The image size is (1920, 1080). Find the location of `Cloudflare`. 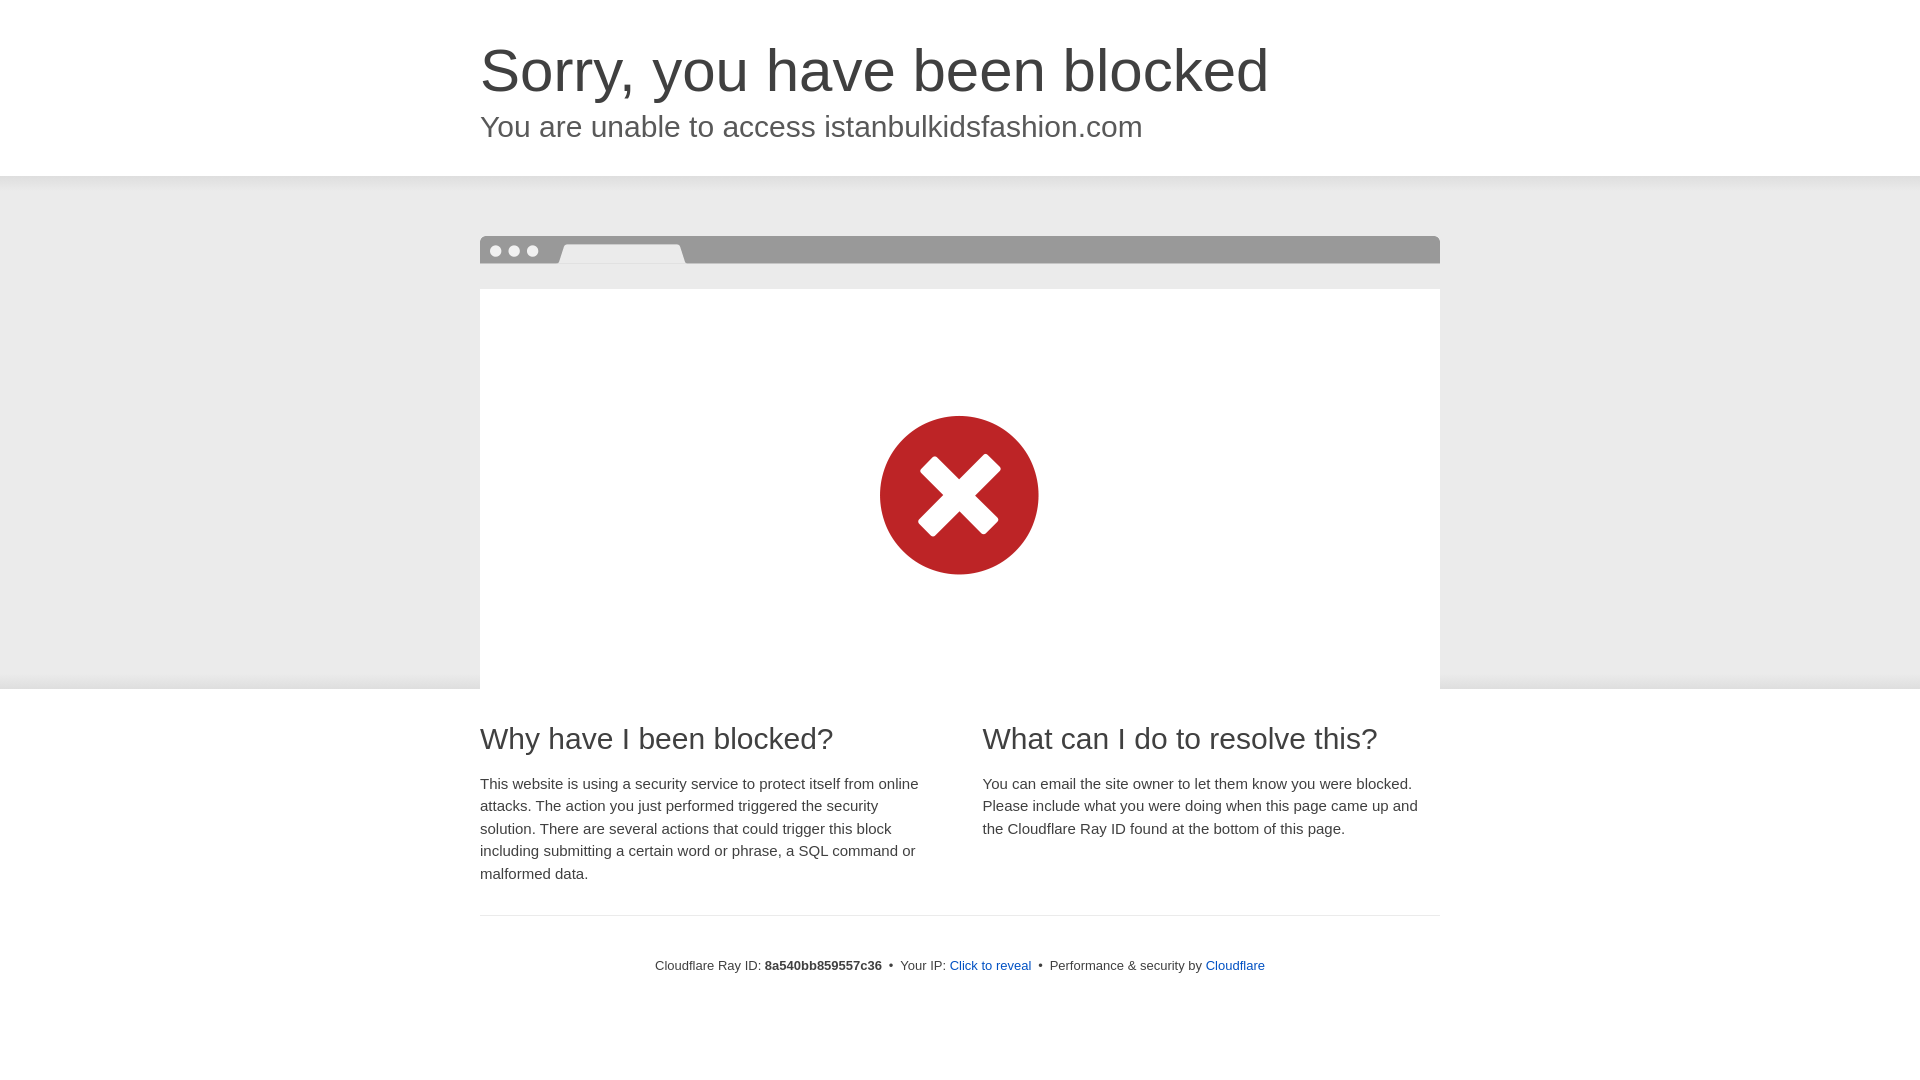

Cloudflare is located at coordinates (1235, 965).